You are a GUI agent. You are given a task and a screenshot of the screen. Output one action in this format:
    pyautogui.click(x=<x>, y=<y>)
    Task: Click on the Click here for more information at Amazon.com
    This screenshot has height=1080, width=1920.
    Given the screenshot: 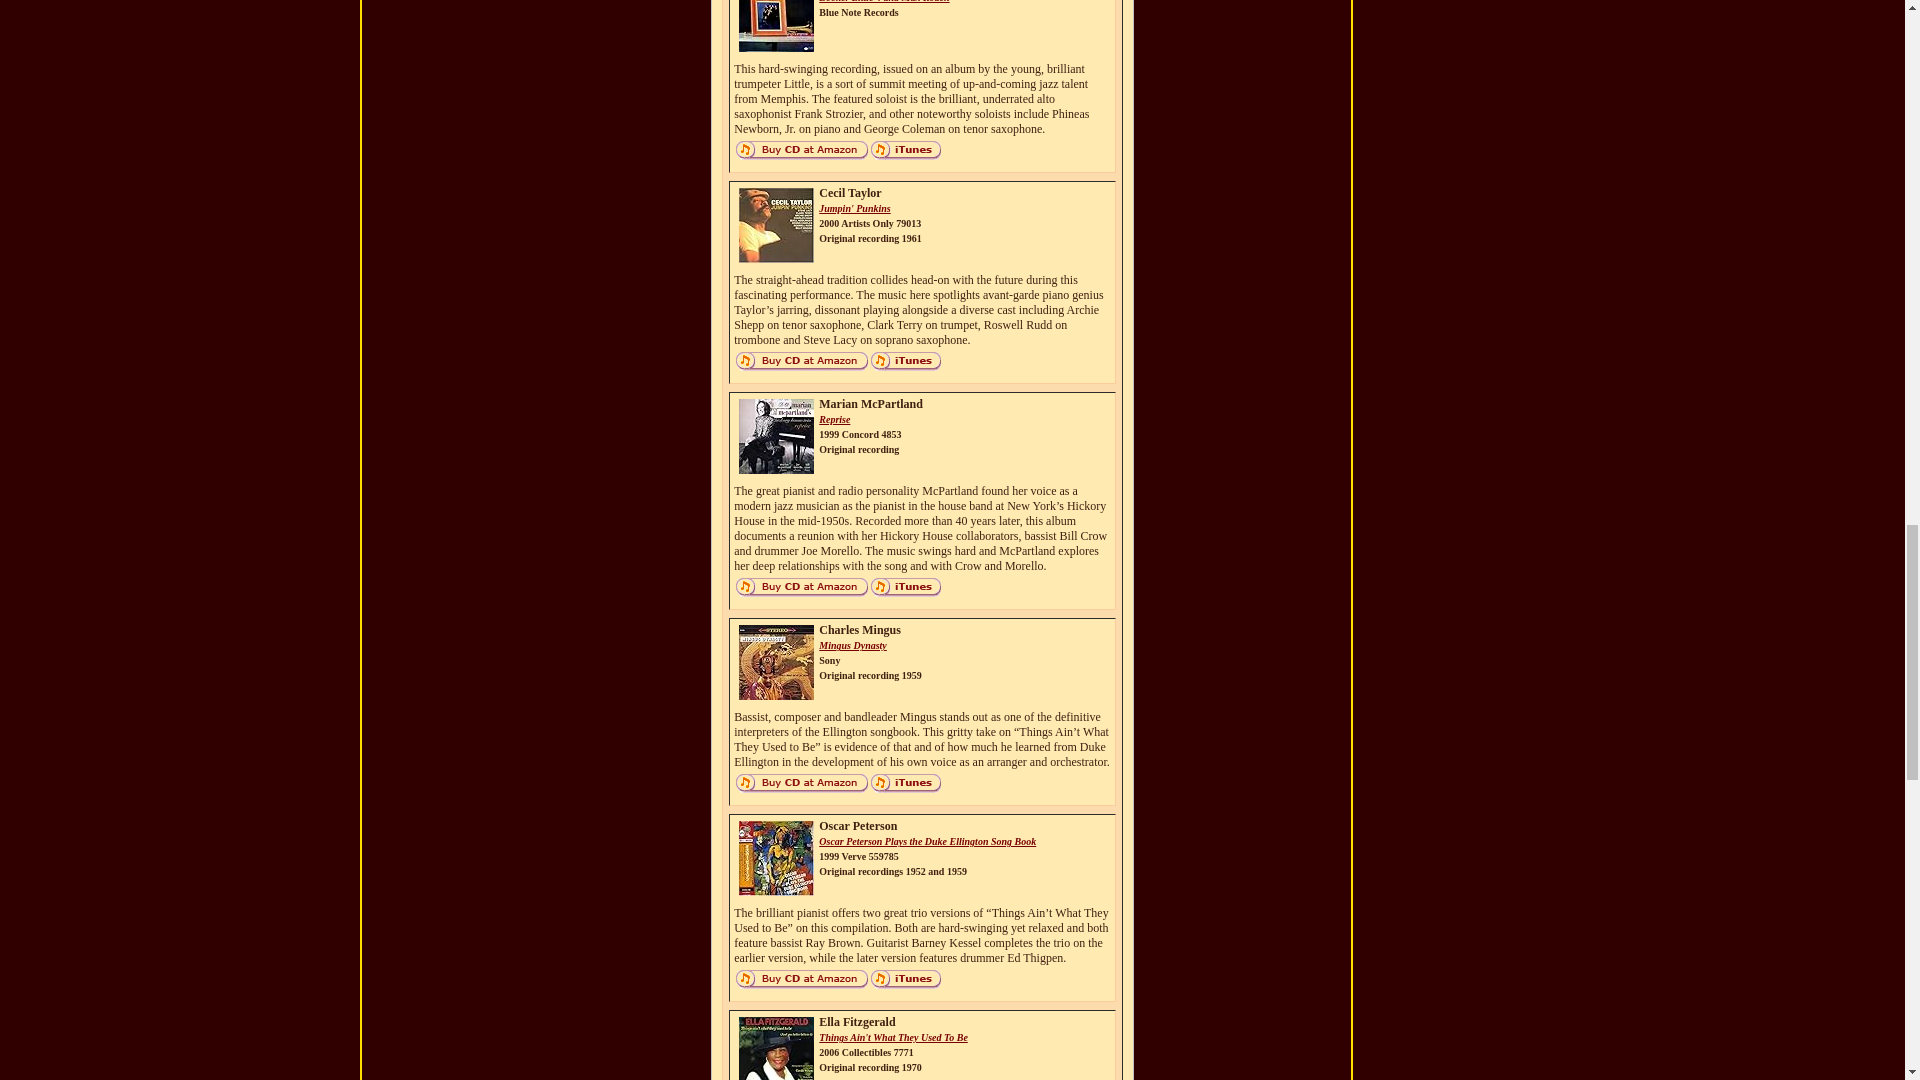 What is the action you would take?
    pyautogui.click(x=801, y=368)
    